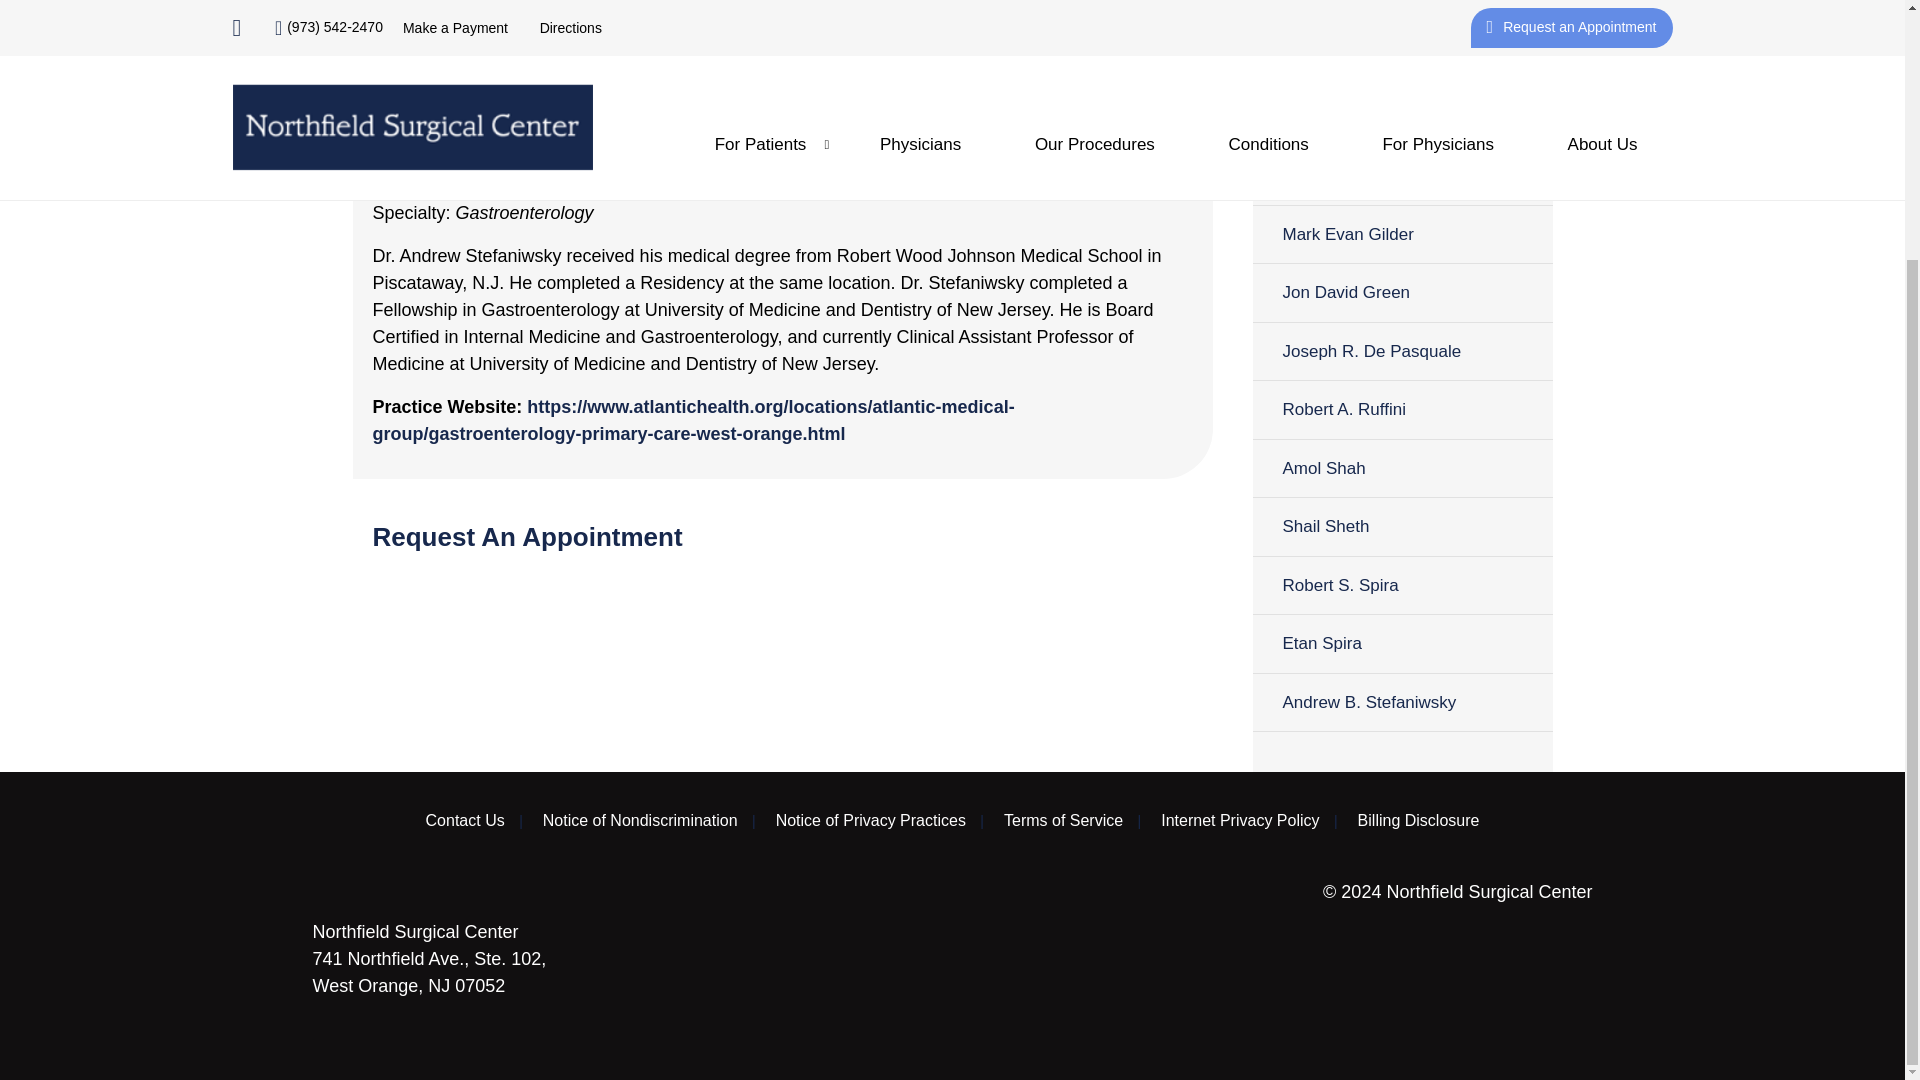 The height and width of the screenshot is (1080, 1920). I want to click on Amol Shah, so click(1401, 468).